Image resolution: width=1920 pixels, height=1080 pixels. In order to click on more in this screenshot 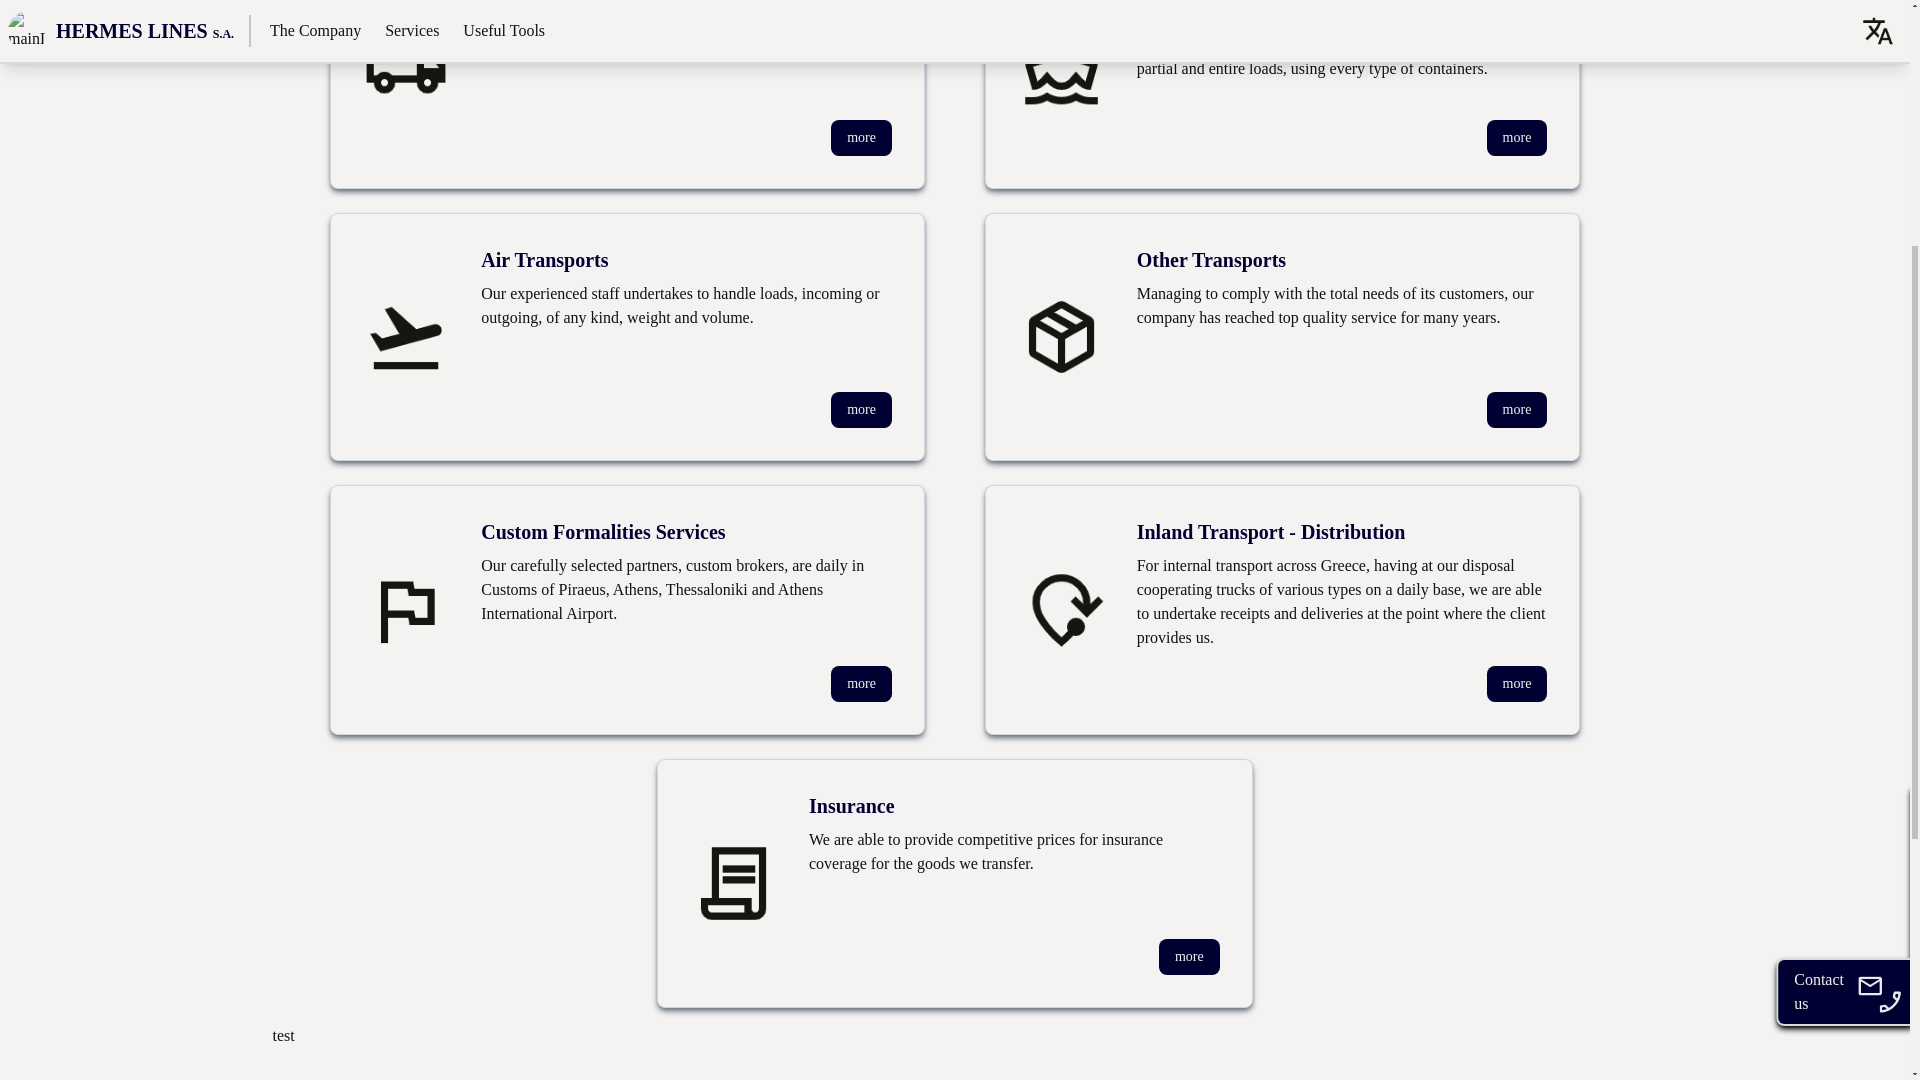, I will do `click(1516, 684)`.